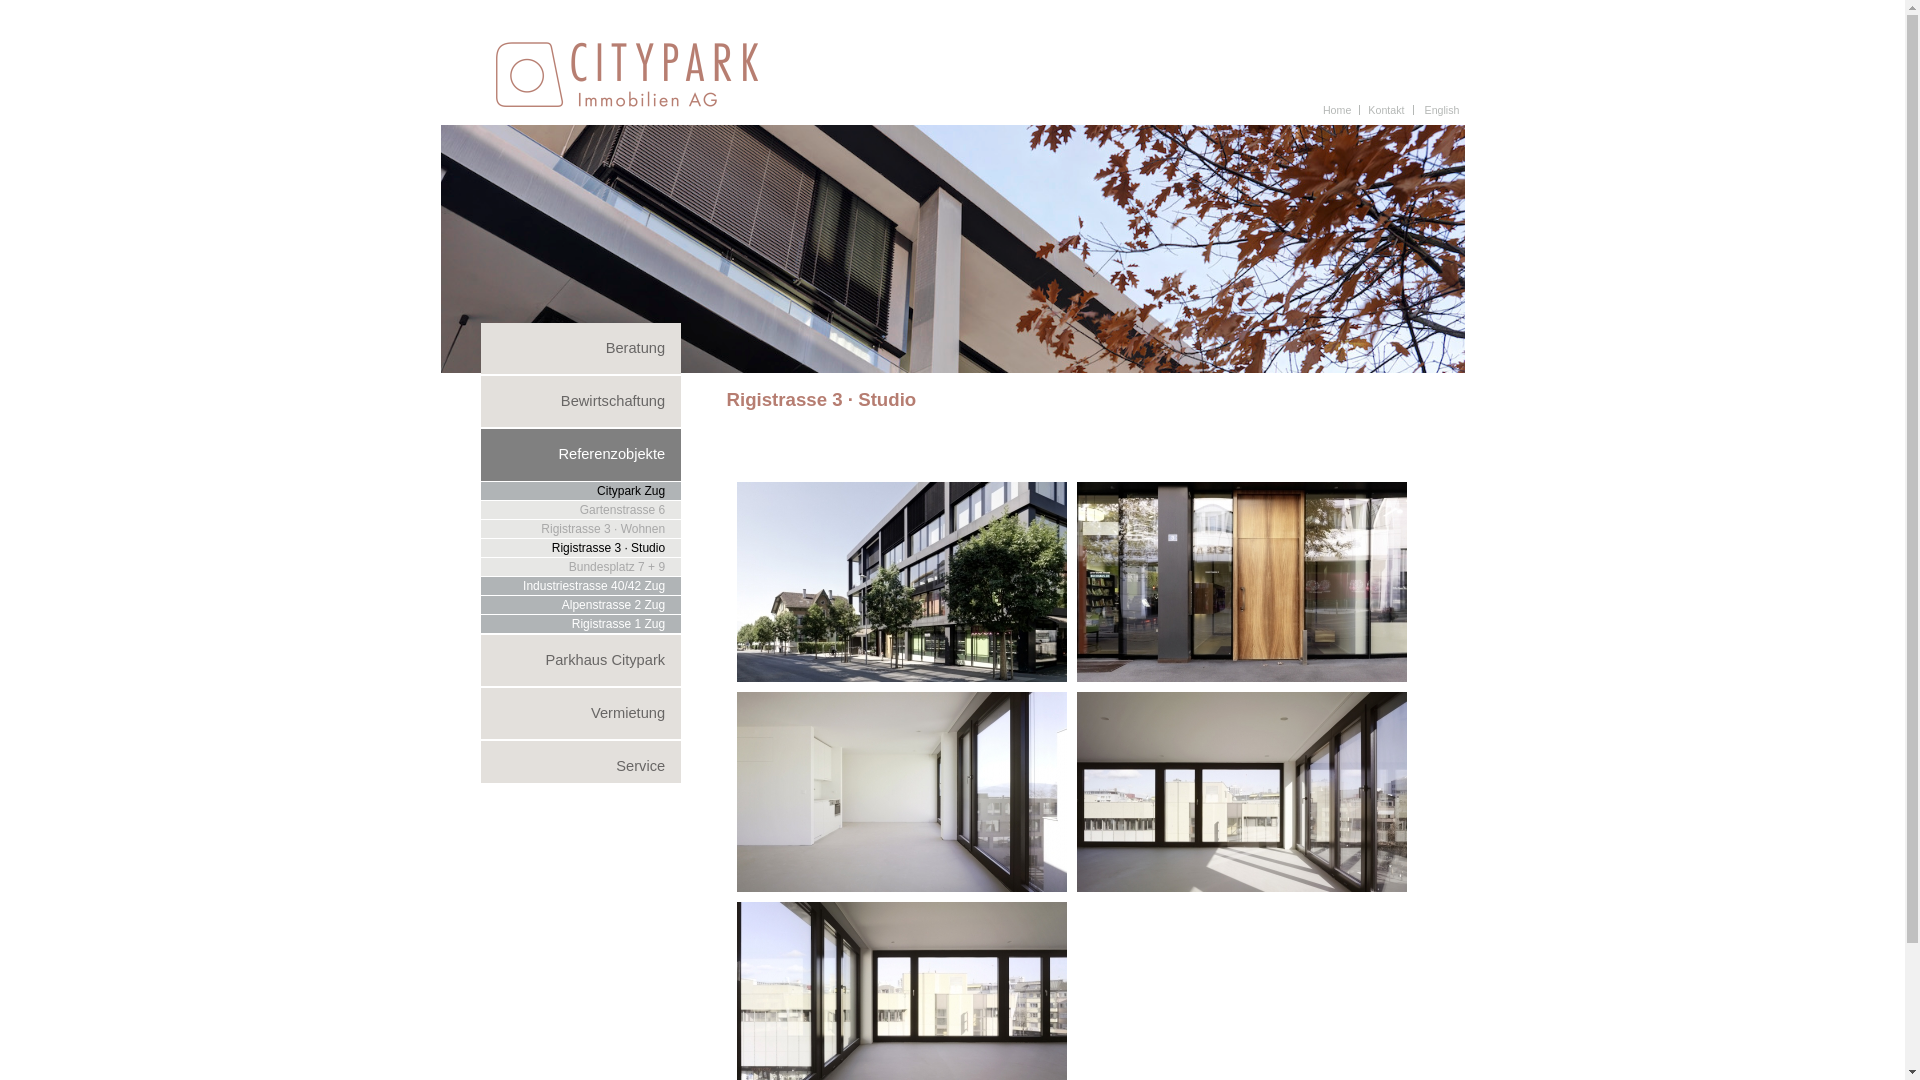 The width and height of the screenshot is (1920, 1080). Describe the element at coordinates (1337, 110) in the screenshot. I see `Home` at that location.